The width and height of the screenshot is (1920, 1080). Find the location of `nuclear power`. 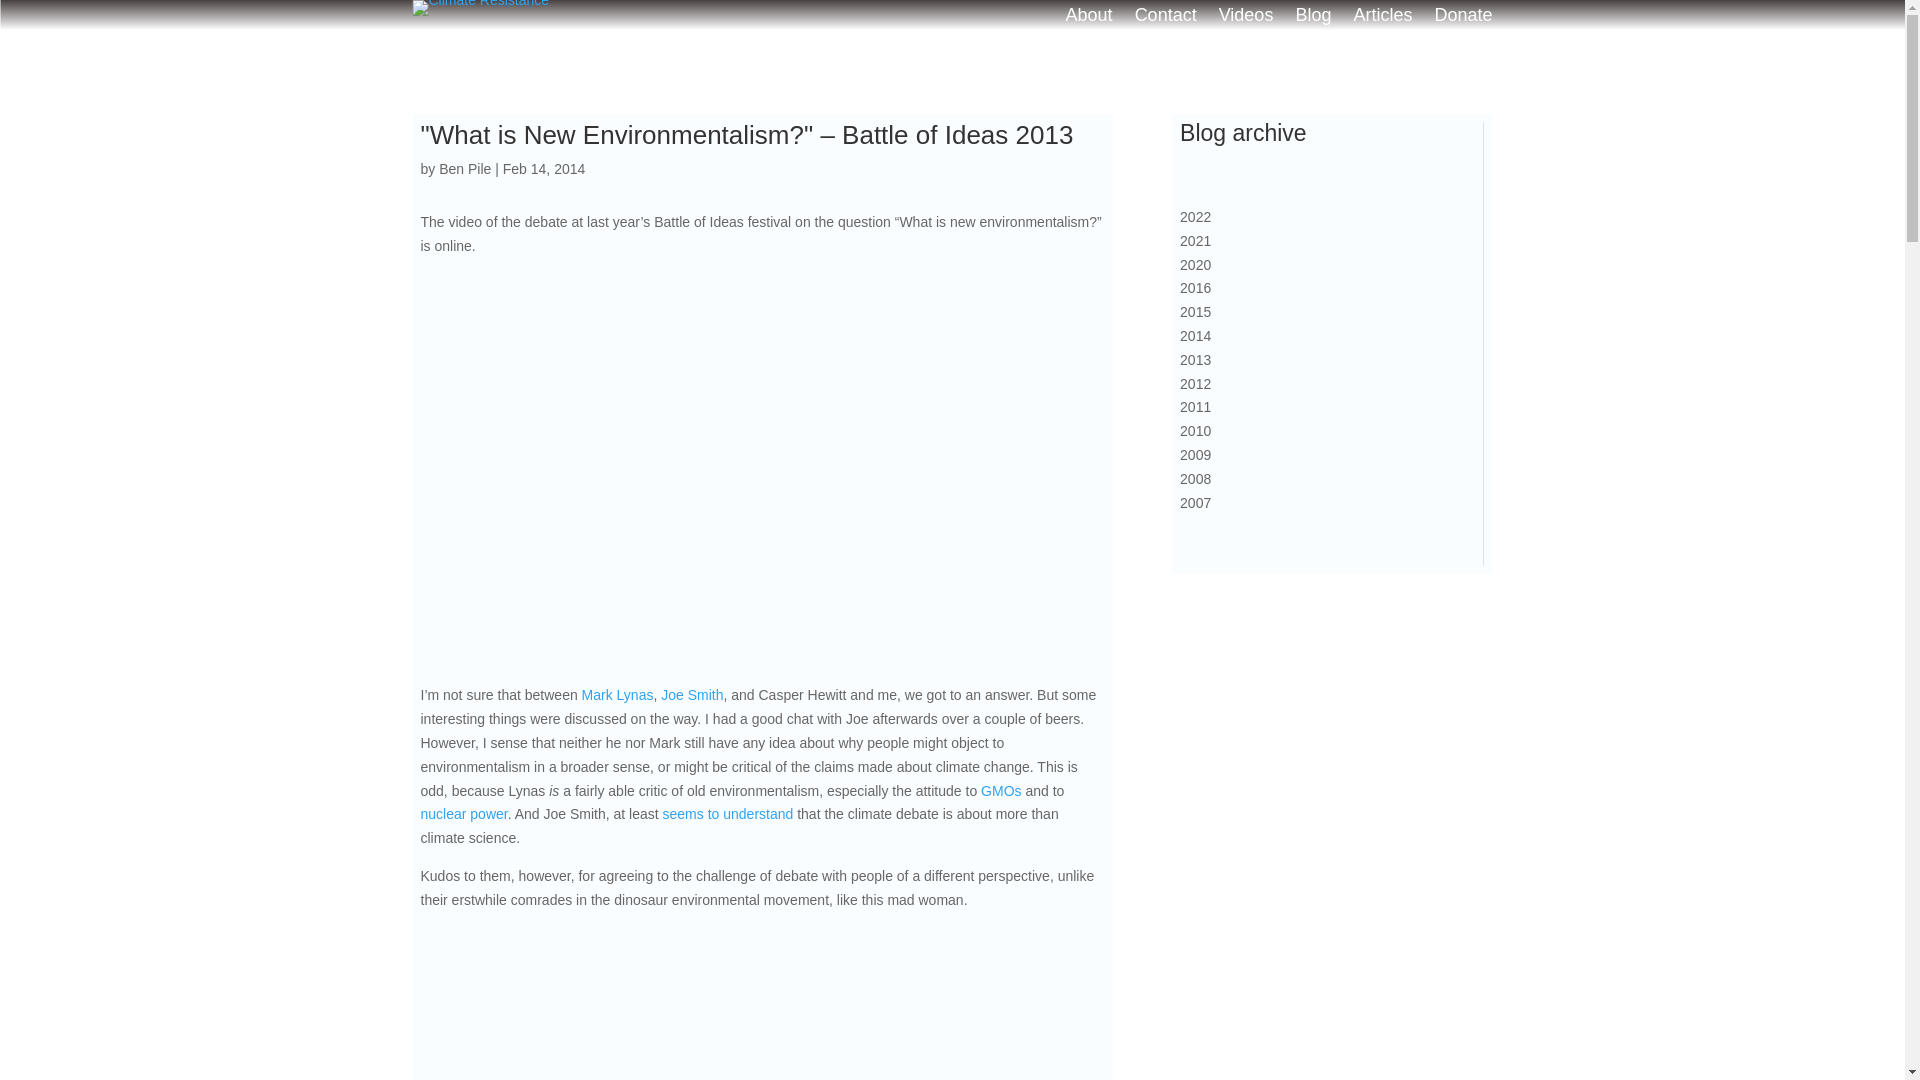

nuclear power is located at coordinates (463, 813).